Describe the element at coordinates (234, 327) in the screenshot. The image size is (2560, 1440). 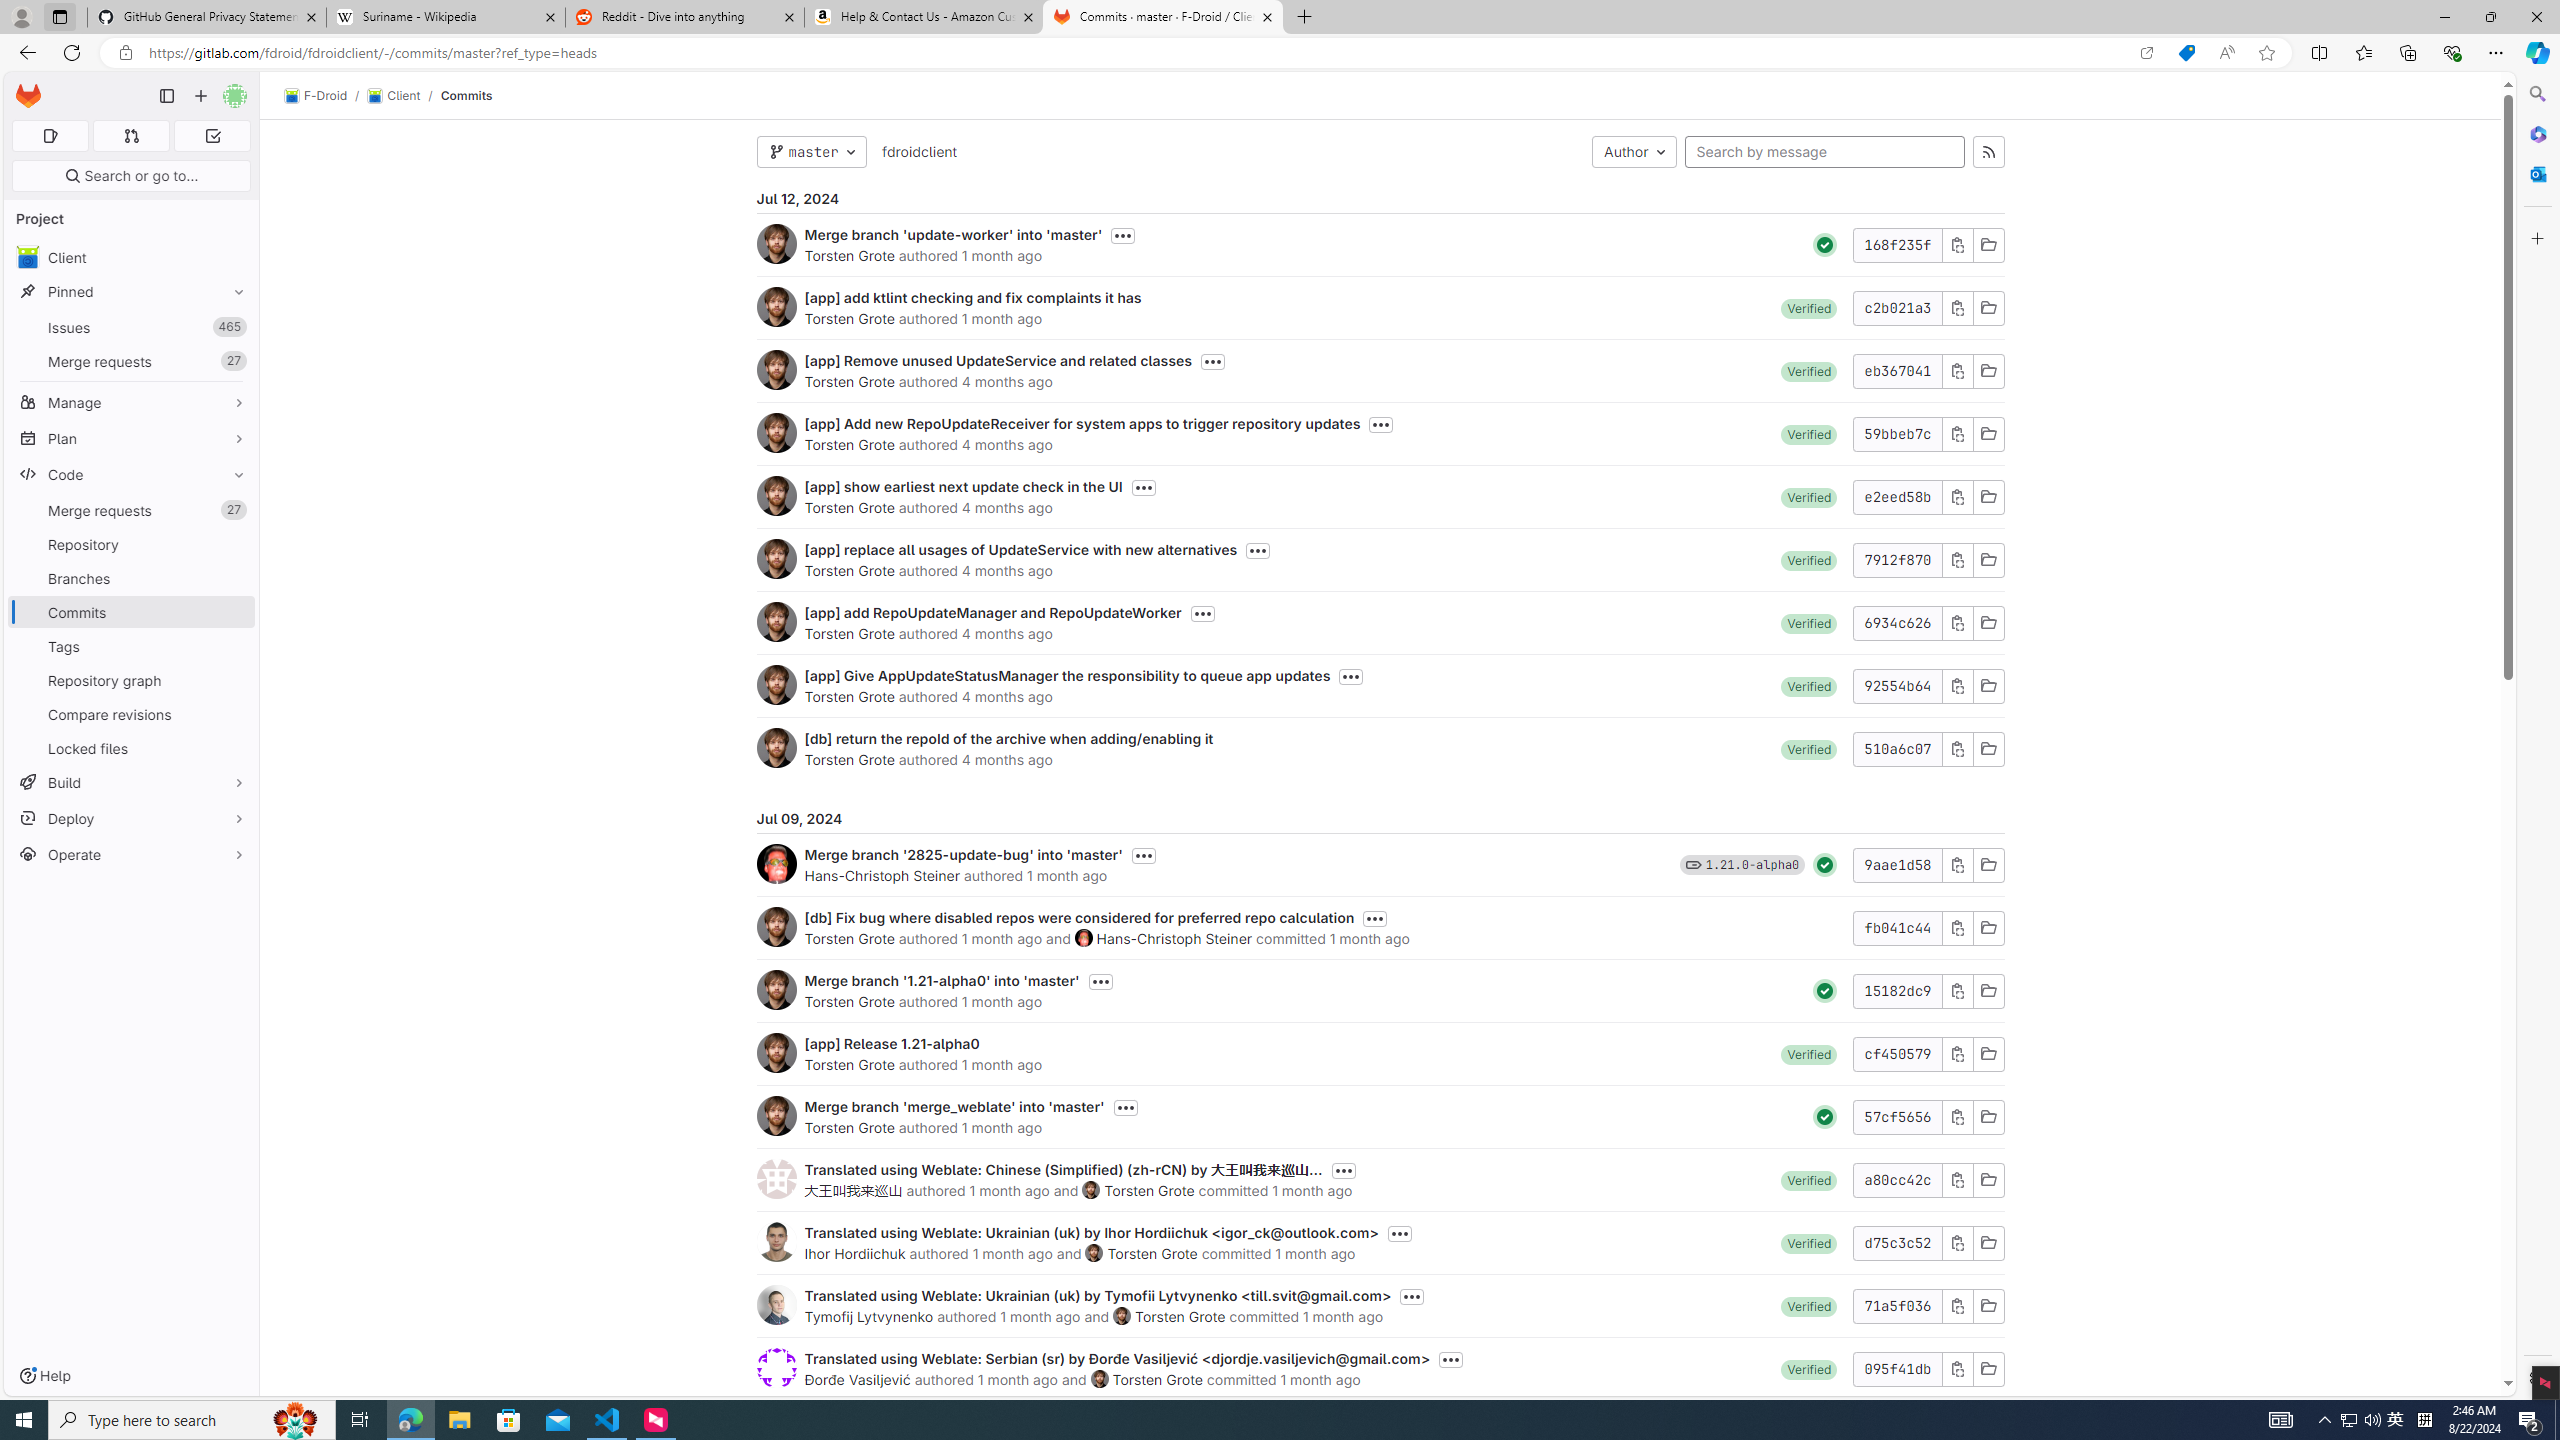
I see `Unpin Issues` at that location.